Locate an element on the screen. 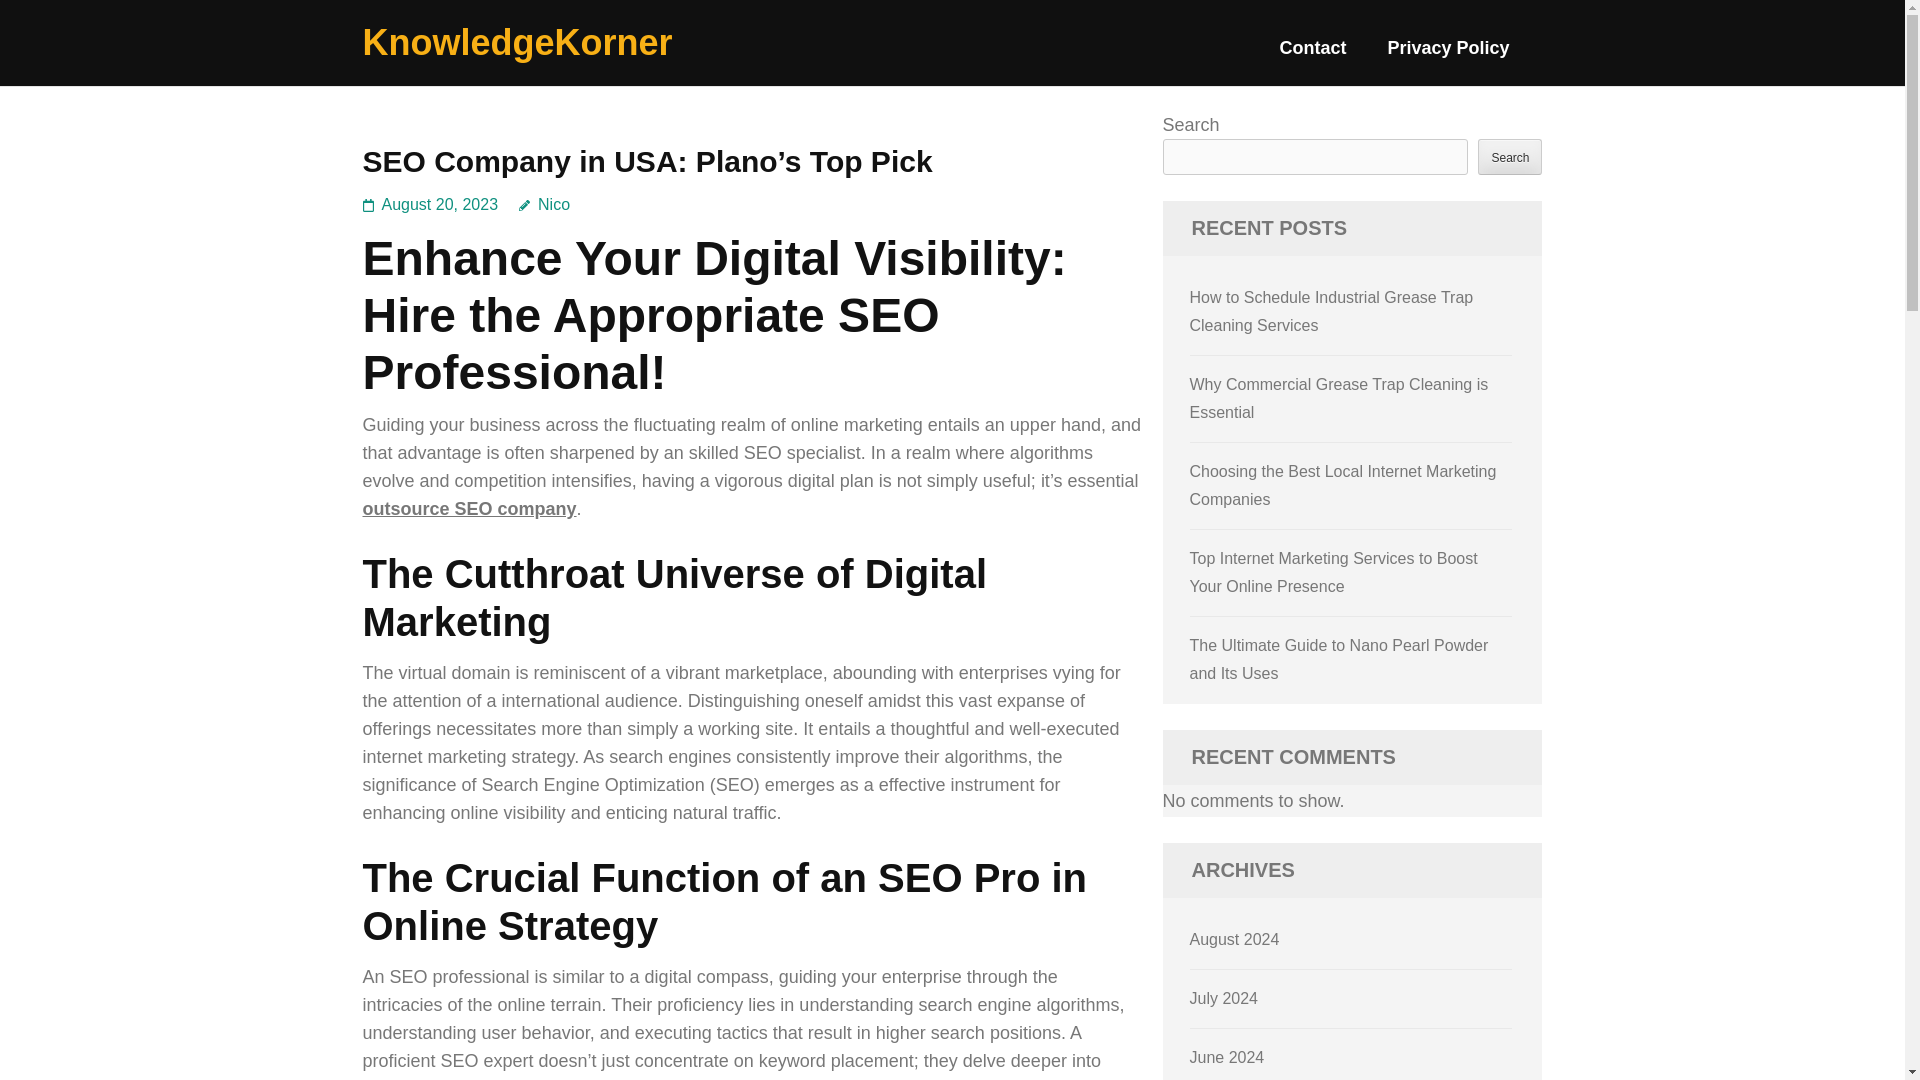  July 2024 is located at coordinates (1224, 998).